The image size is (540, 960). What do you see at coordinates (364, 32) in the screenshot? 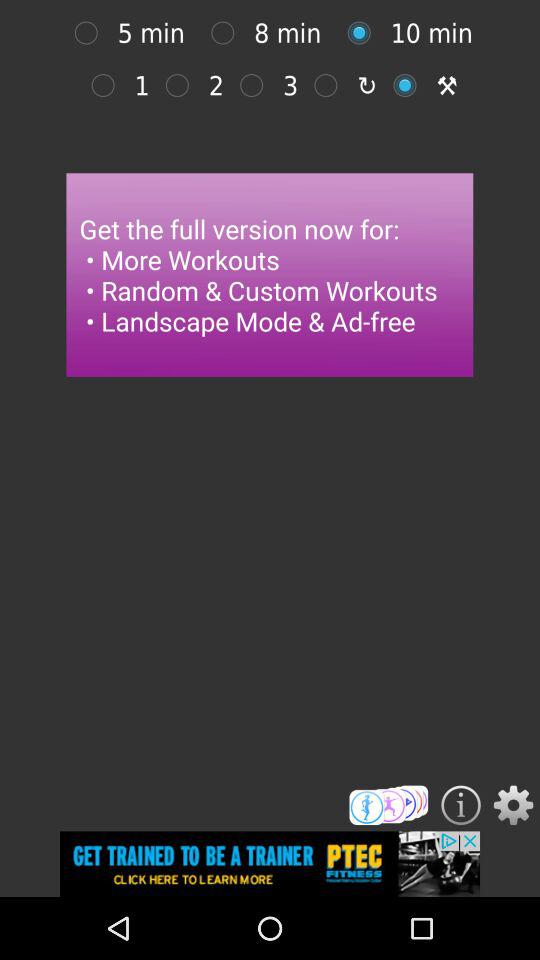
I see `option` at bounding box center [364, 32].